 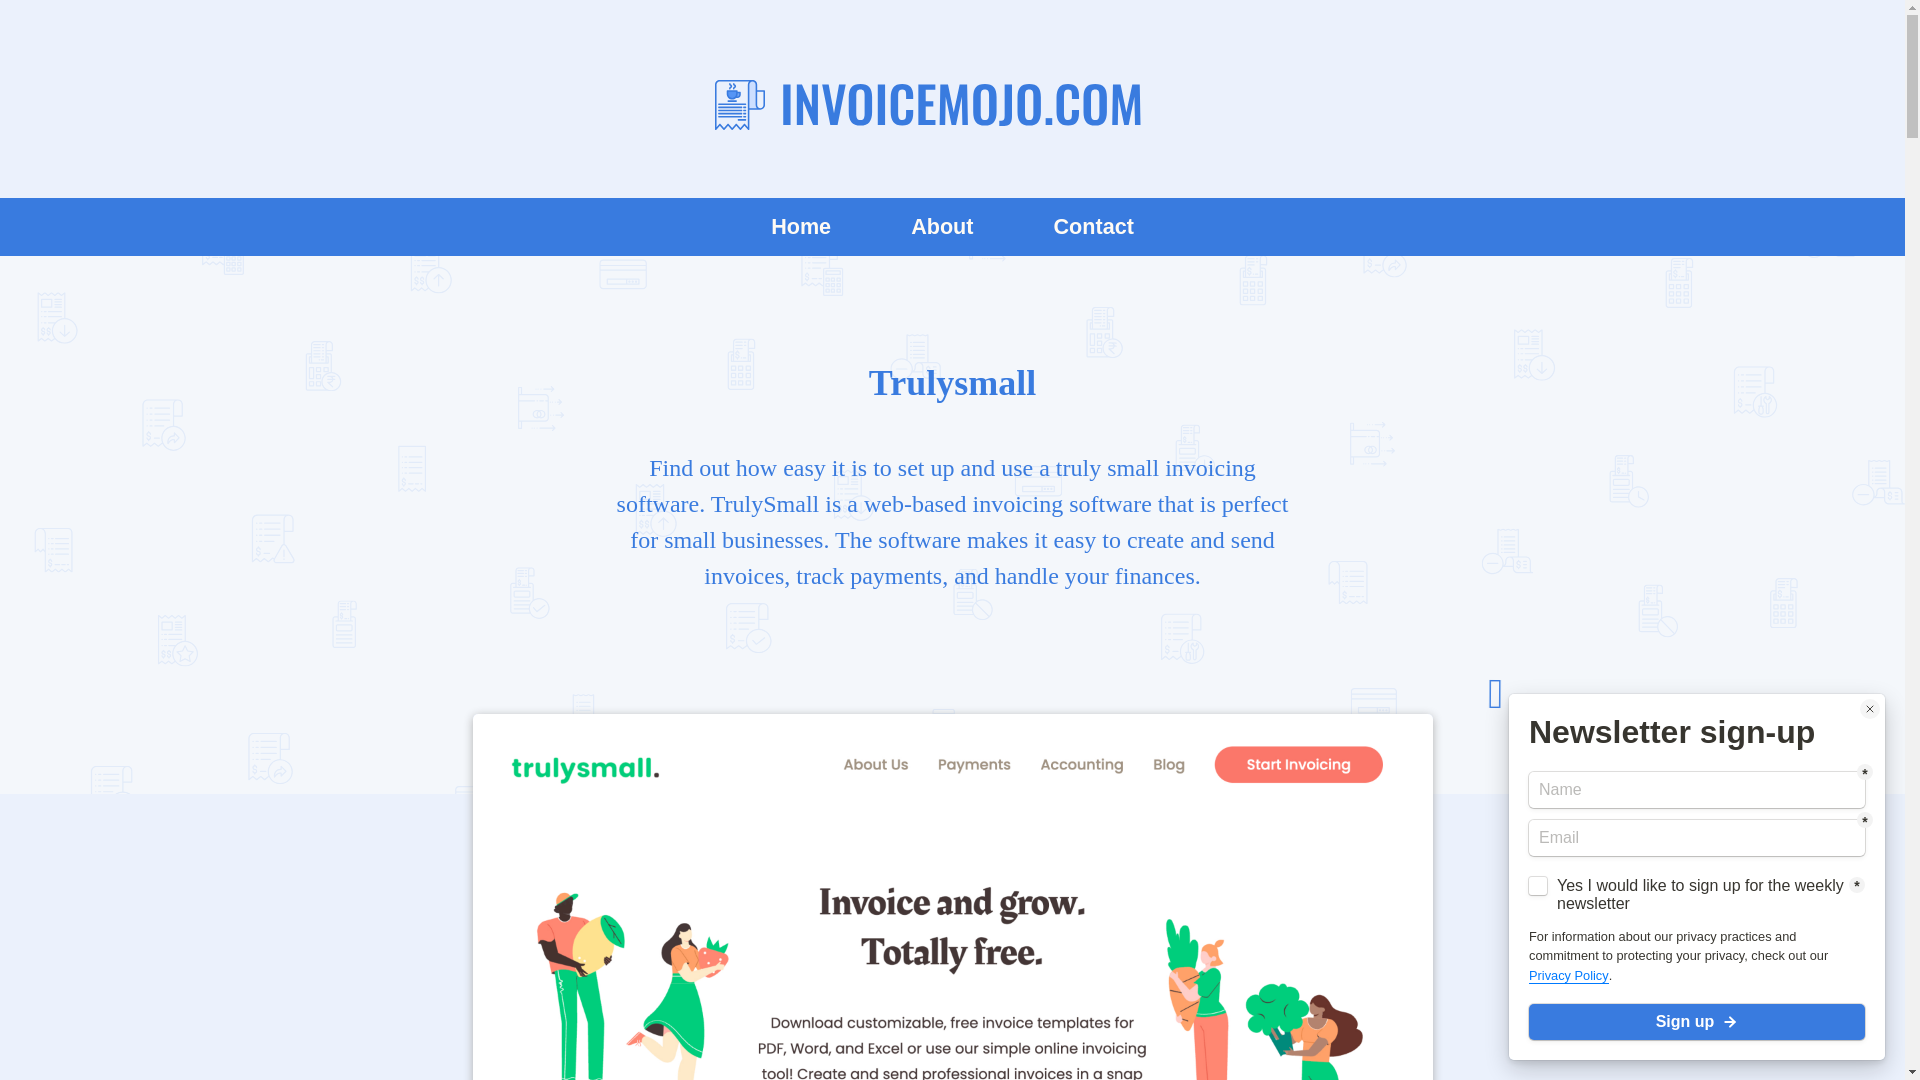 I want to click on Home, so click(x=801, y=226).